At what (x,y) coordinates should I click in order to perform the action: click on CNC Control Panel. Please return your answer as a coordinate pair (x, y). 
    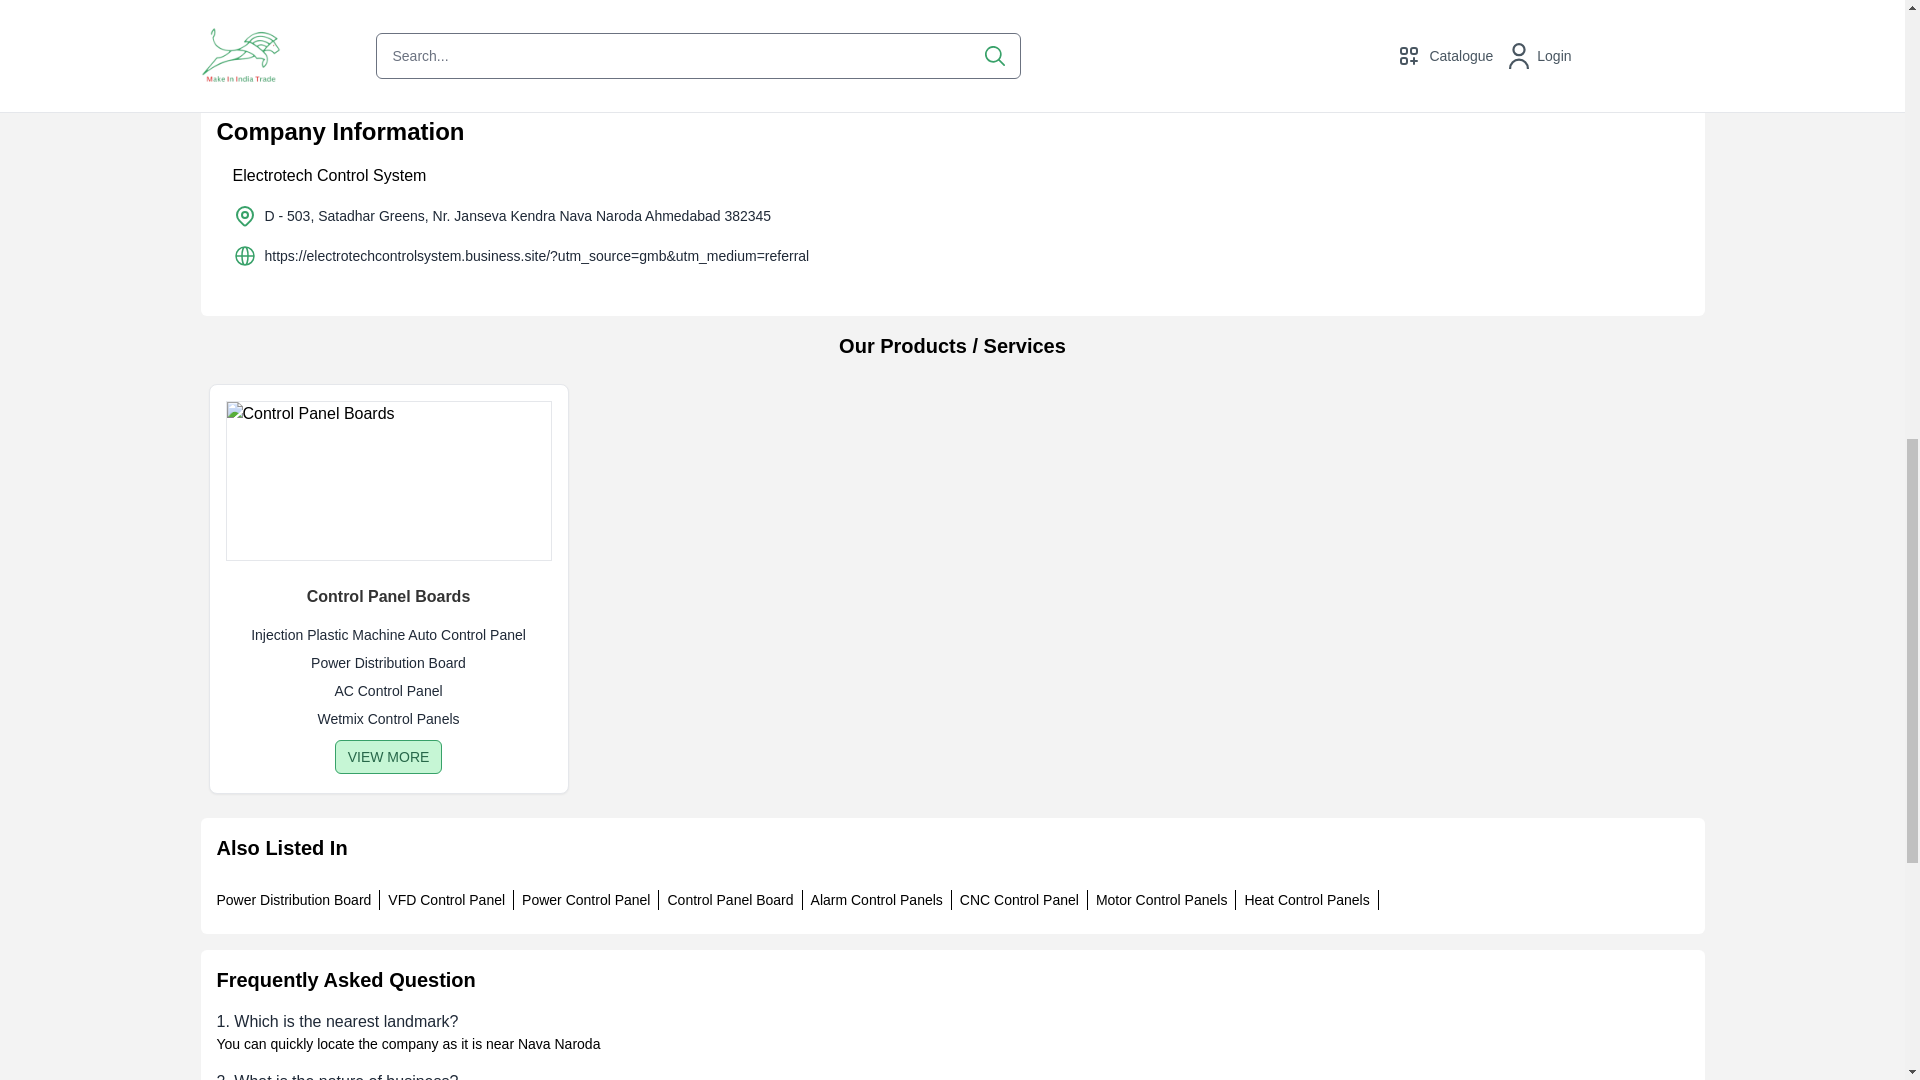
    Looking at the image, I should click on (1020, 900).